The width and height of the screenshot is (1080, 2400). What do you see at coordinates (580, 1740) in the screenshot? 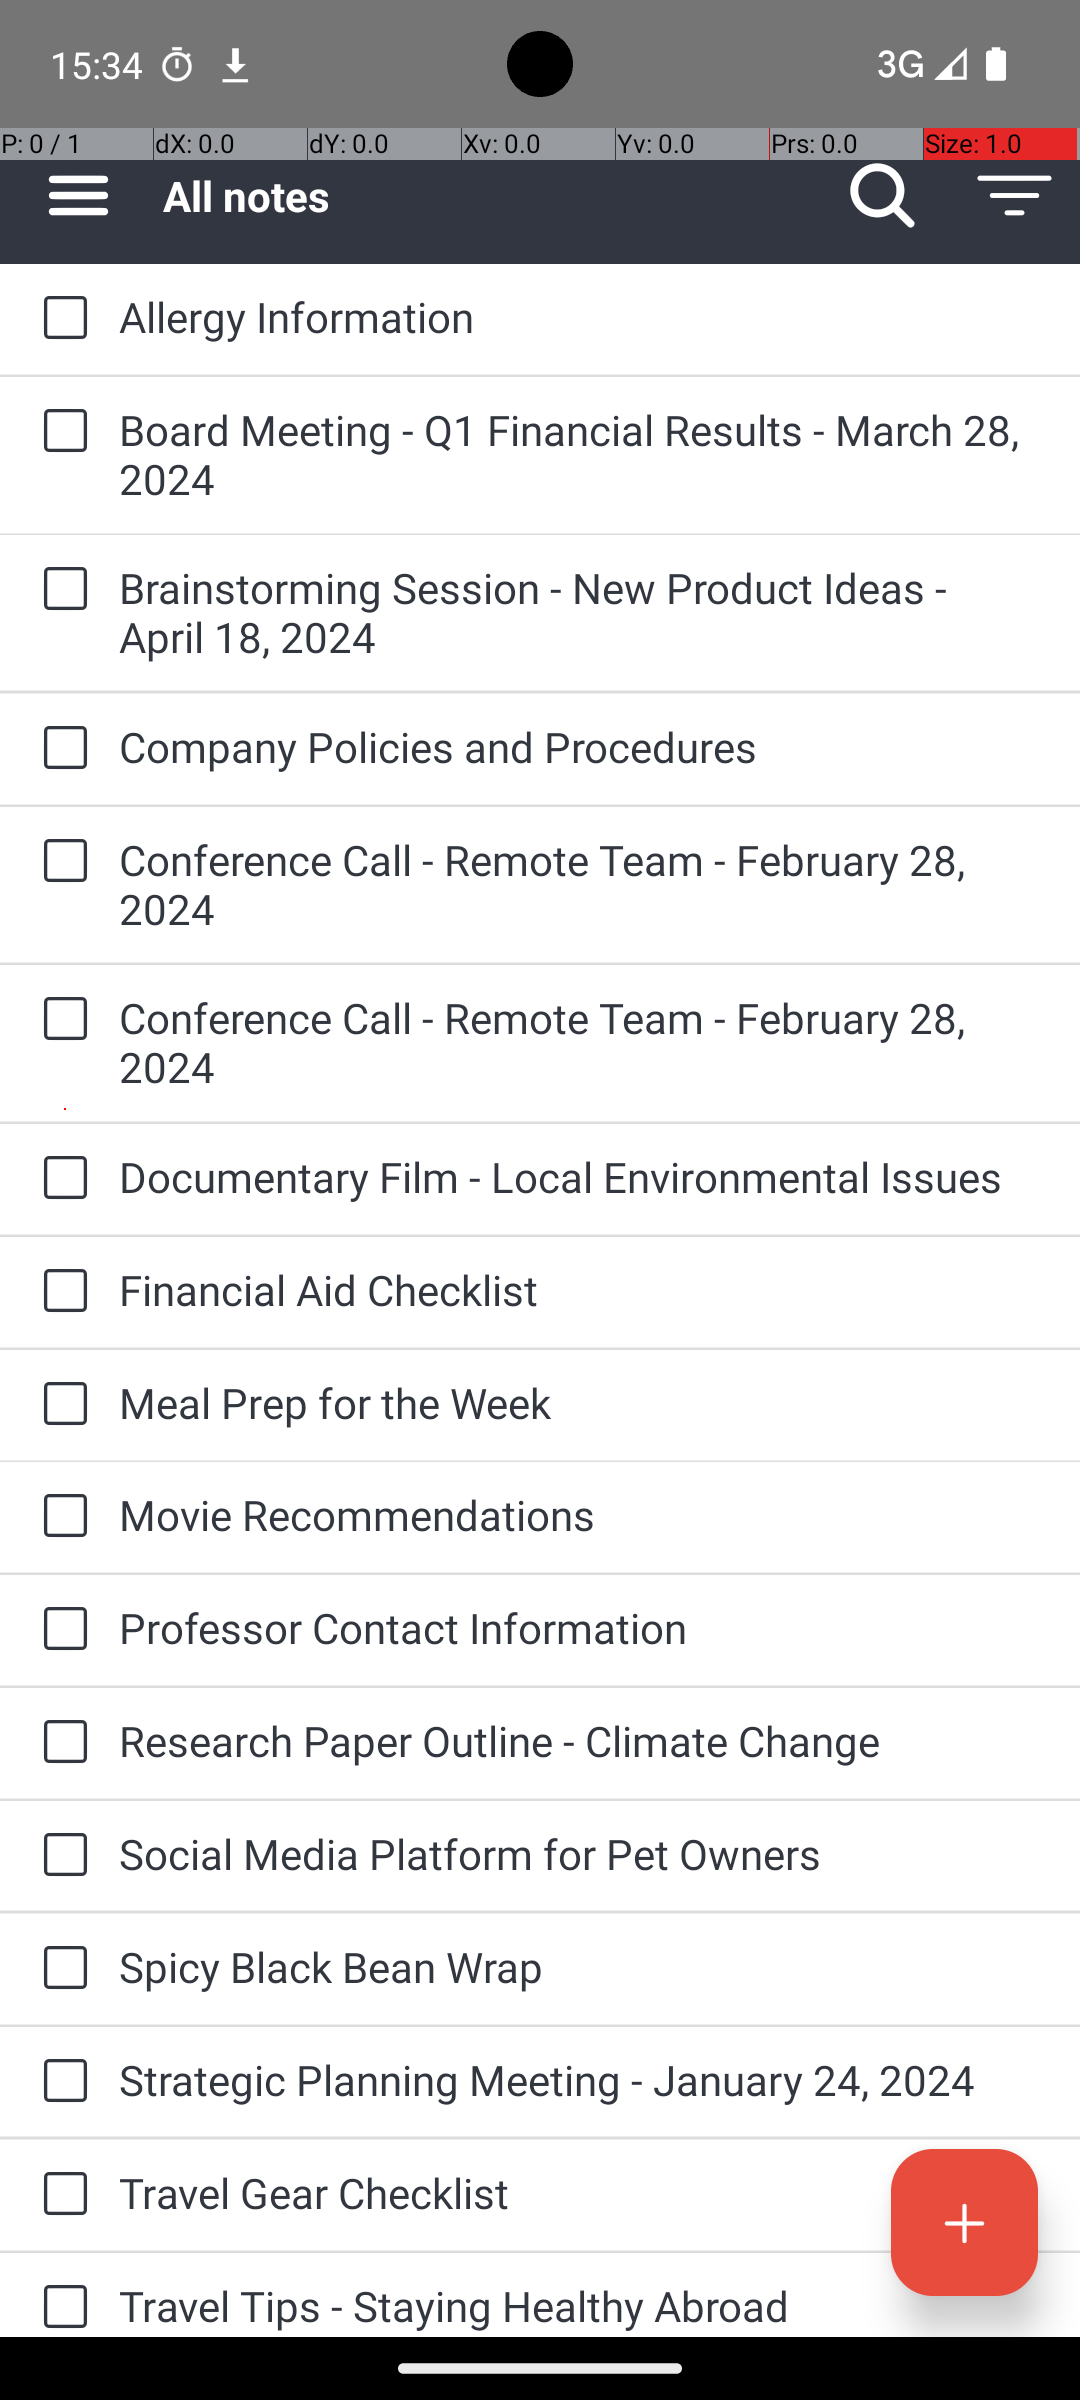
I see `Research Paper Outline - Climate Change` at bounding box center [580, 1740].